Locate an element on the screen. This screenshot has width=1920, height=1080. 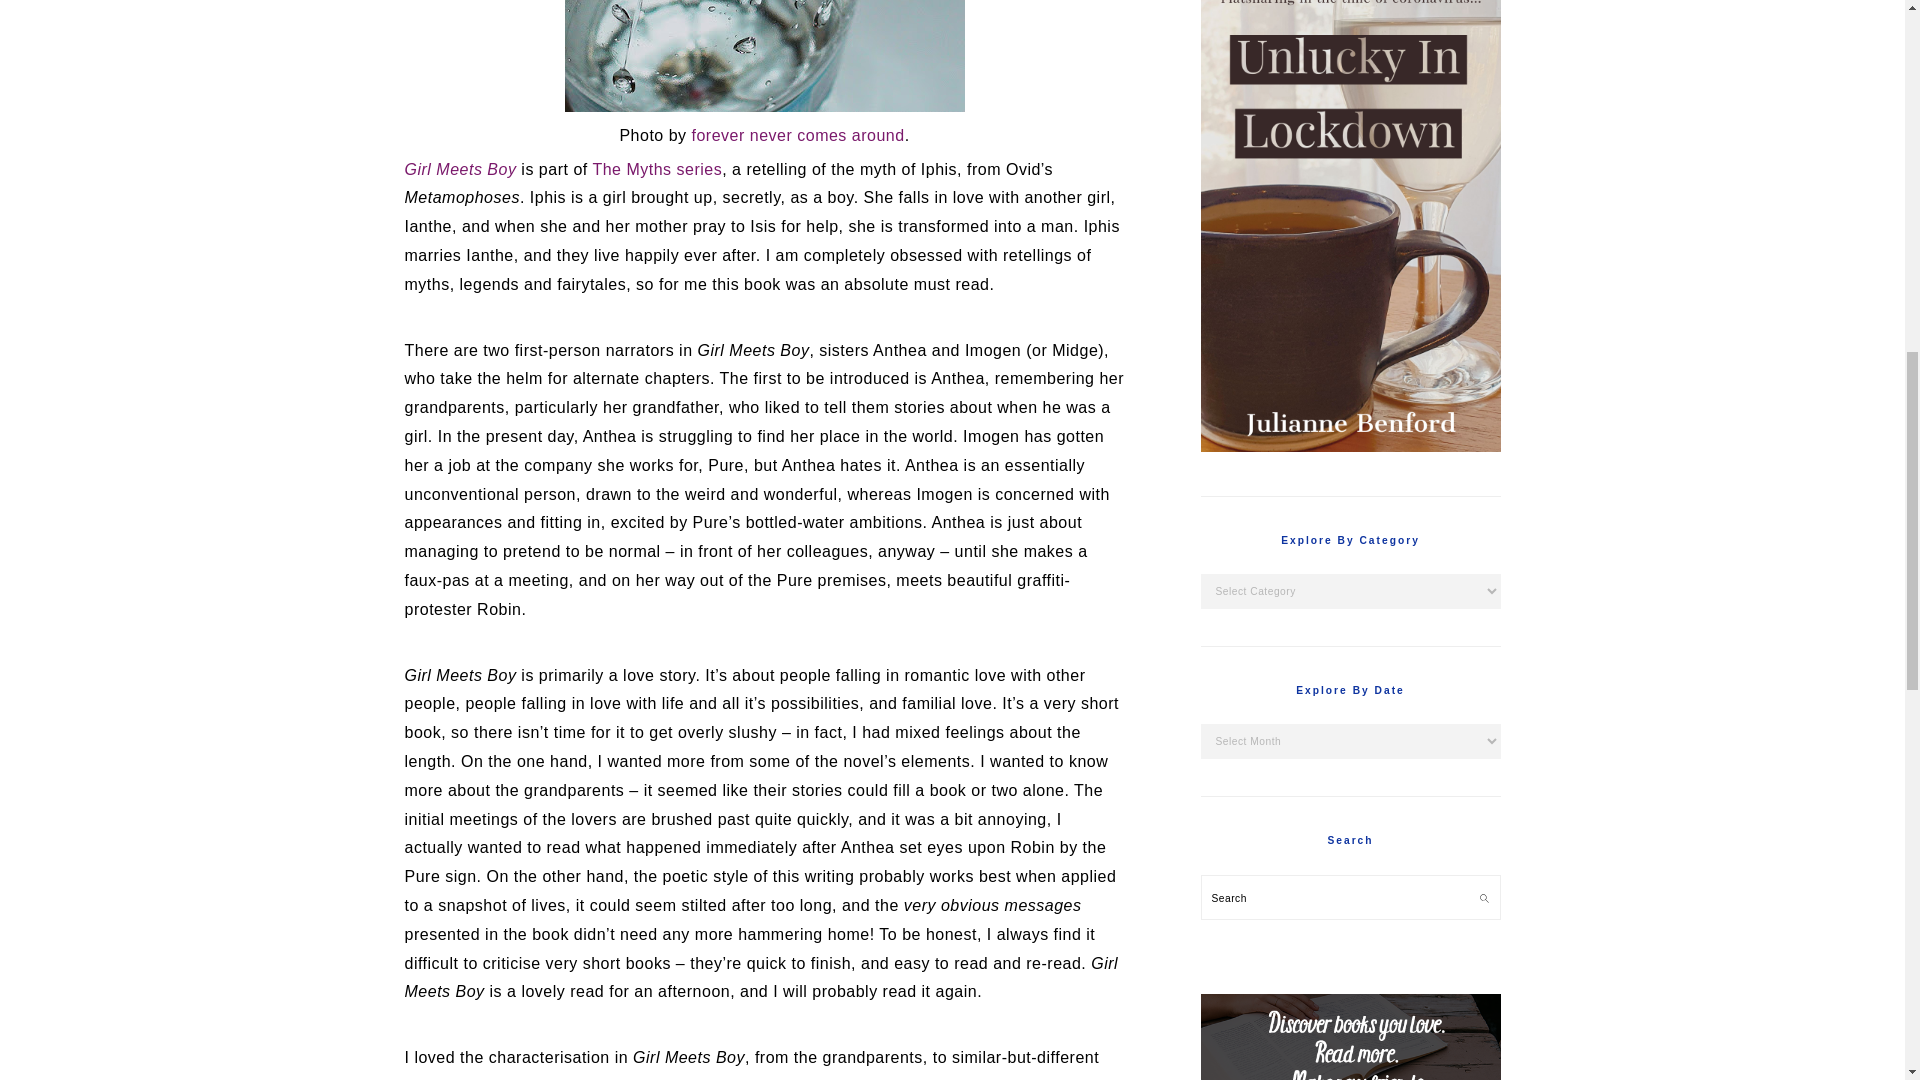
Girl Meets Boy is located at coordinates (460, 169).